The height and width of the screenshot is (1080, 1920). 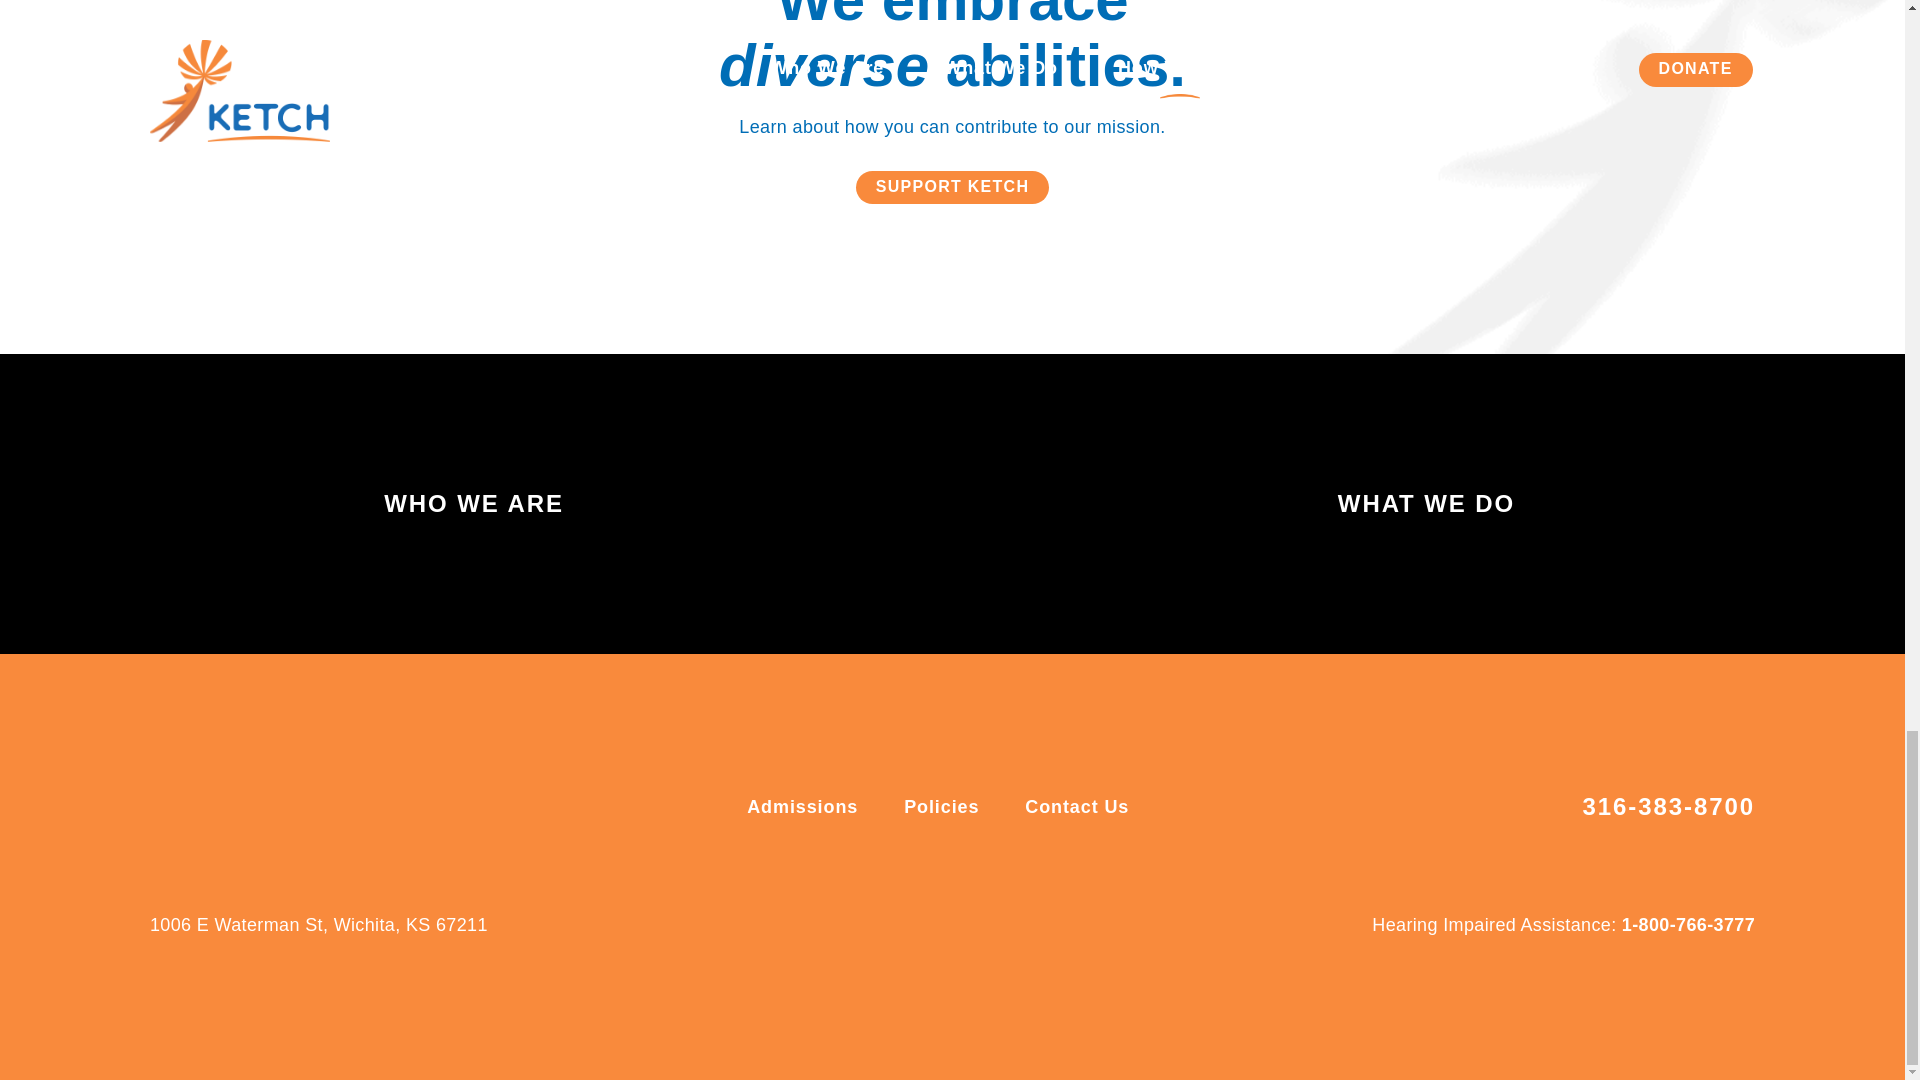 What do you see at coordinates (318, 925) in the screenshot?
I see `1006 E Waterman St, Wichita, KS 67211` at bounding box center [318, 925].